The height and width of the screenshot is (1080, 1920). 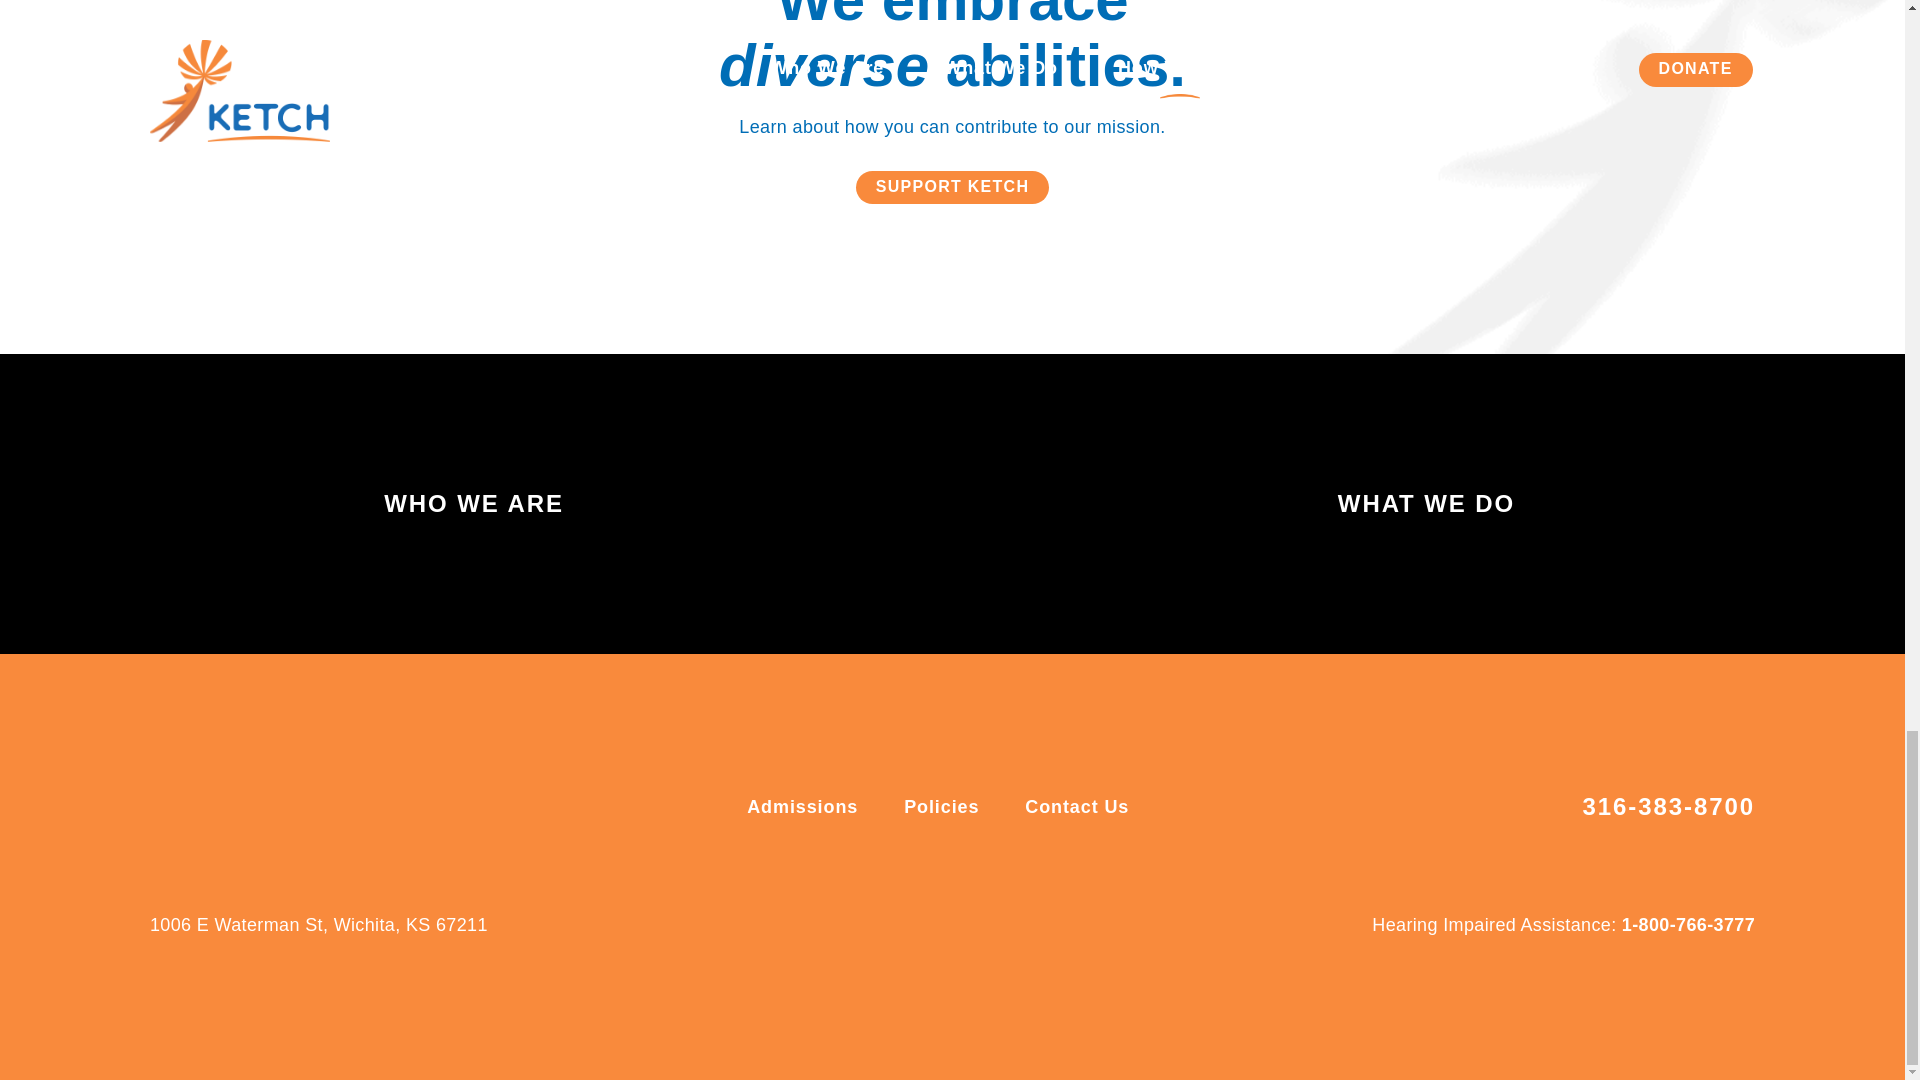 What do you see at coordinates (318, 925) in the screenshot?
I see `1006 E Waterman St, Wichita, KS 67211` at bounding box center [318, 925].